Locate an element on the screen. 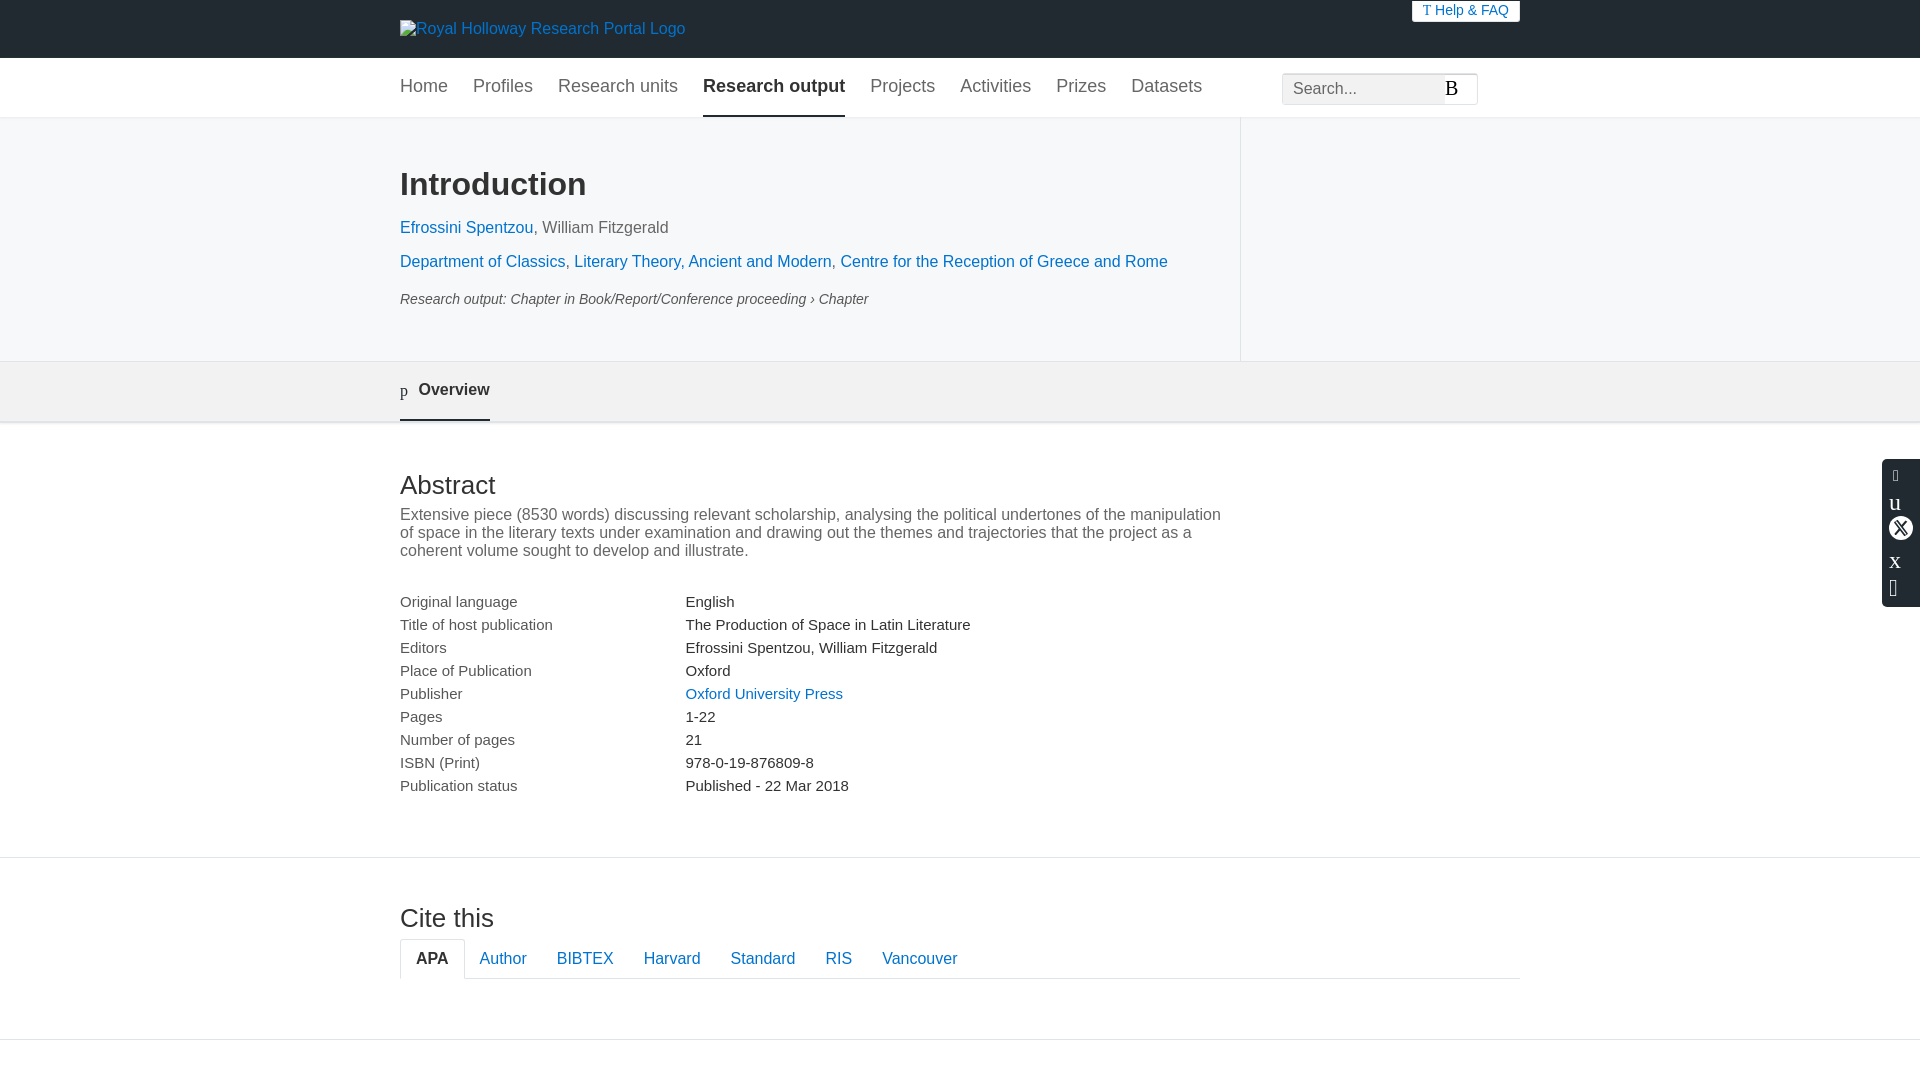  Efrossini Spentzou is located at coordinates (466, 228).